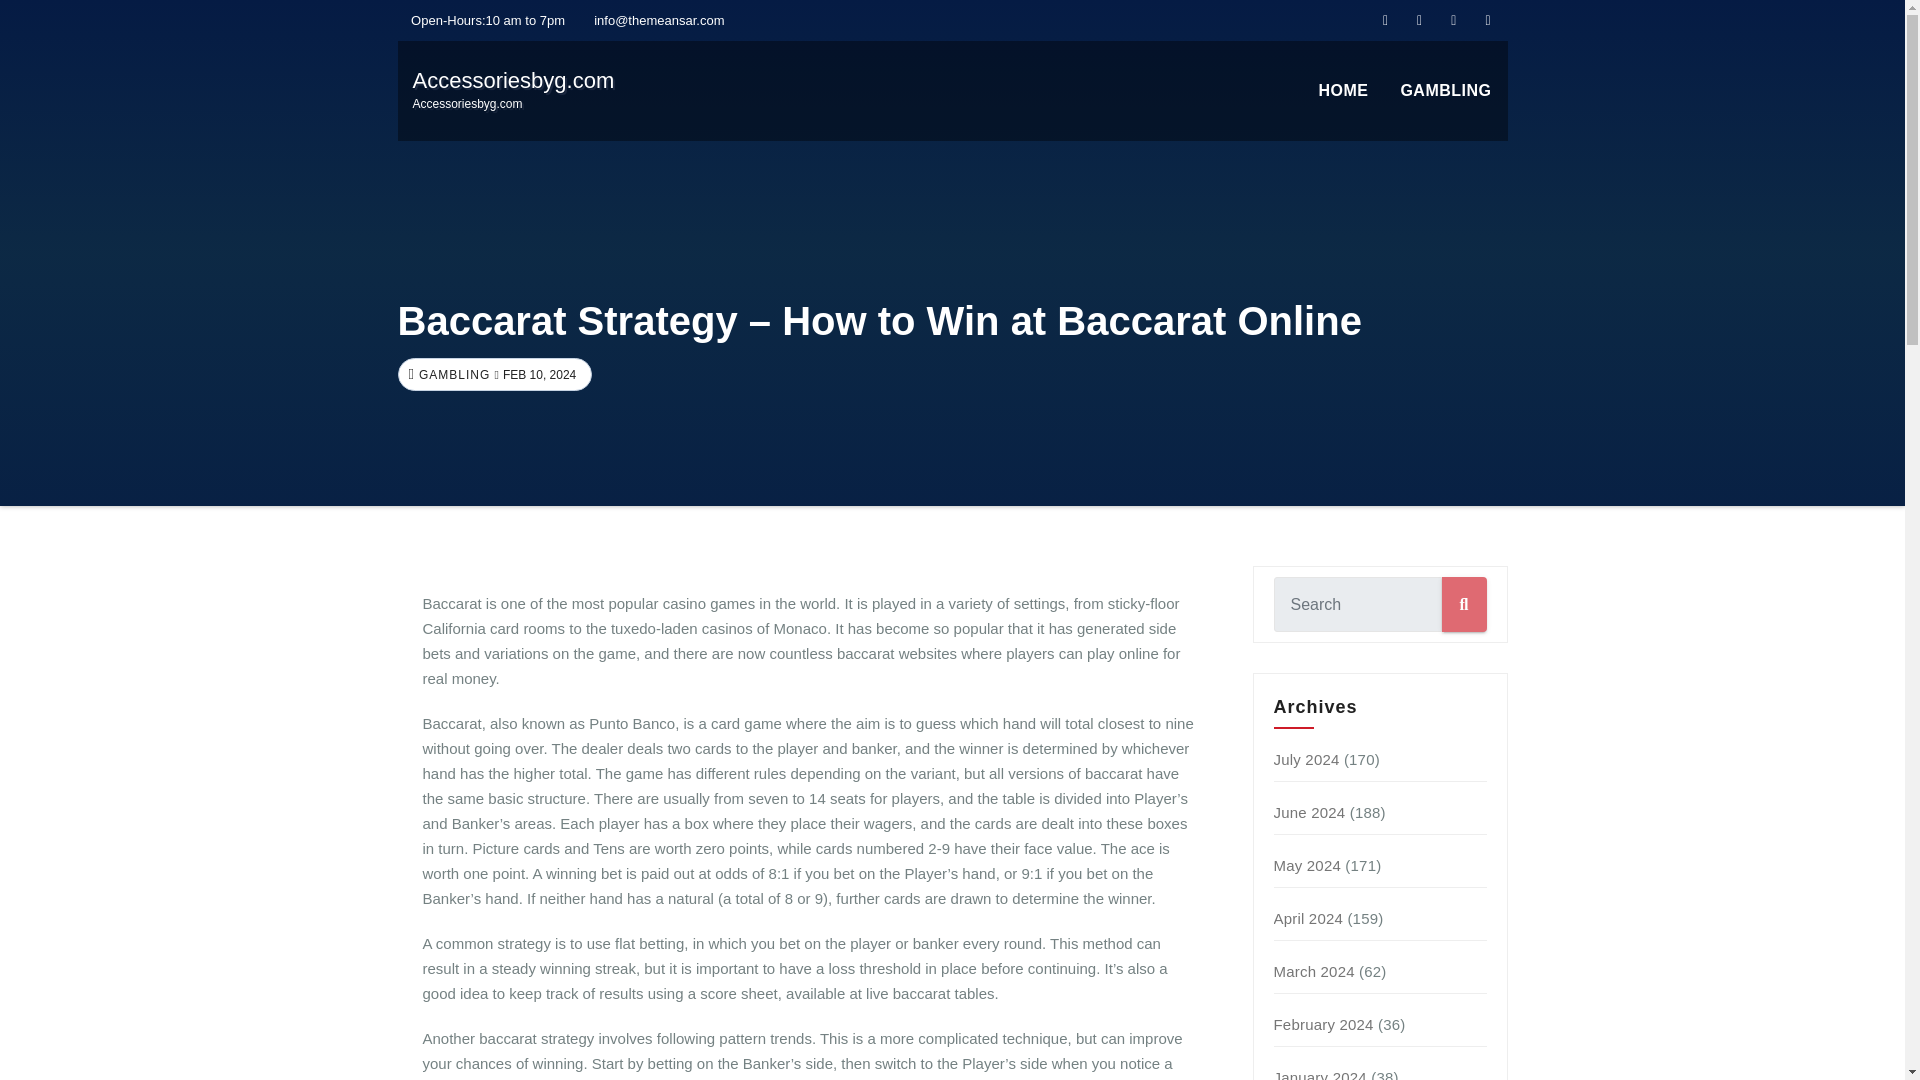 This screenshot has height=1080, width=1920. What do you see at coordinates (513, 90) in the screenshot?
I see `Gambling` at bounding box center [513, 90].